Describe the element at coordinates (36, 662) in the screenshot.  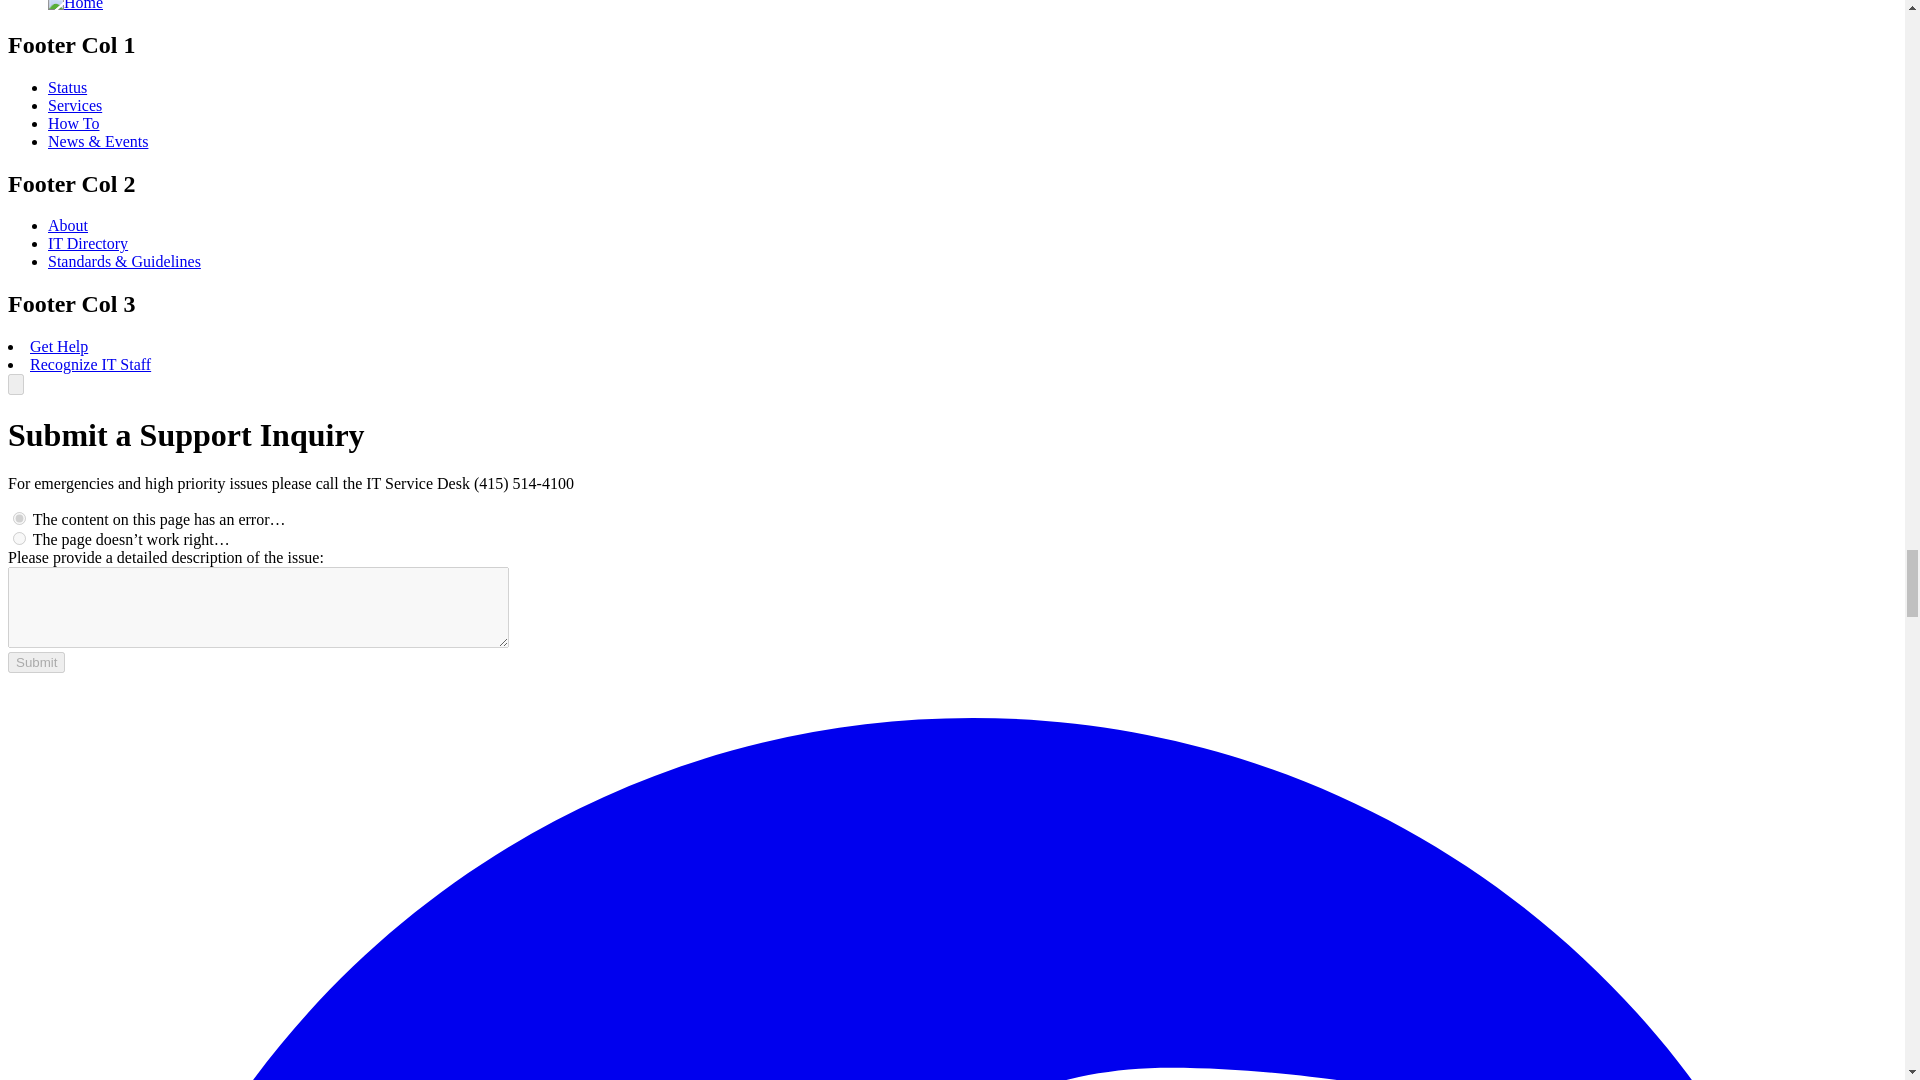
I see `Submit` at that location.